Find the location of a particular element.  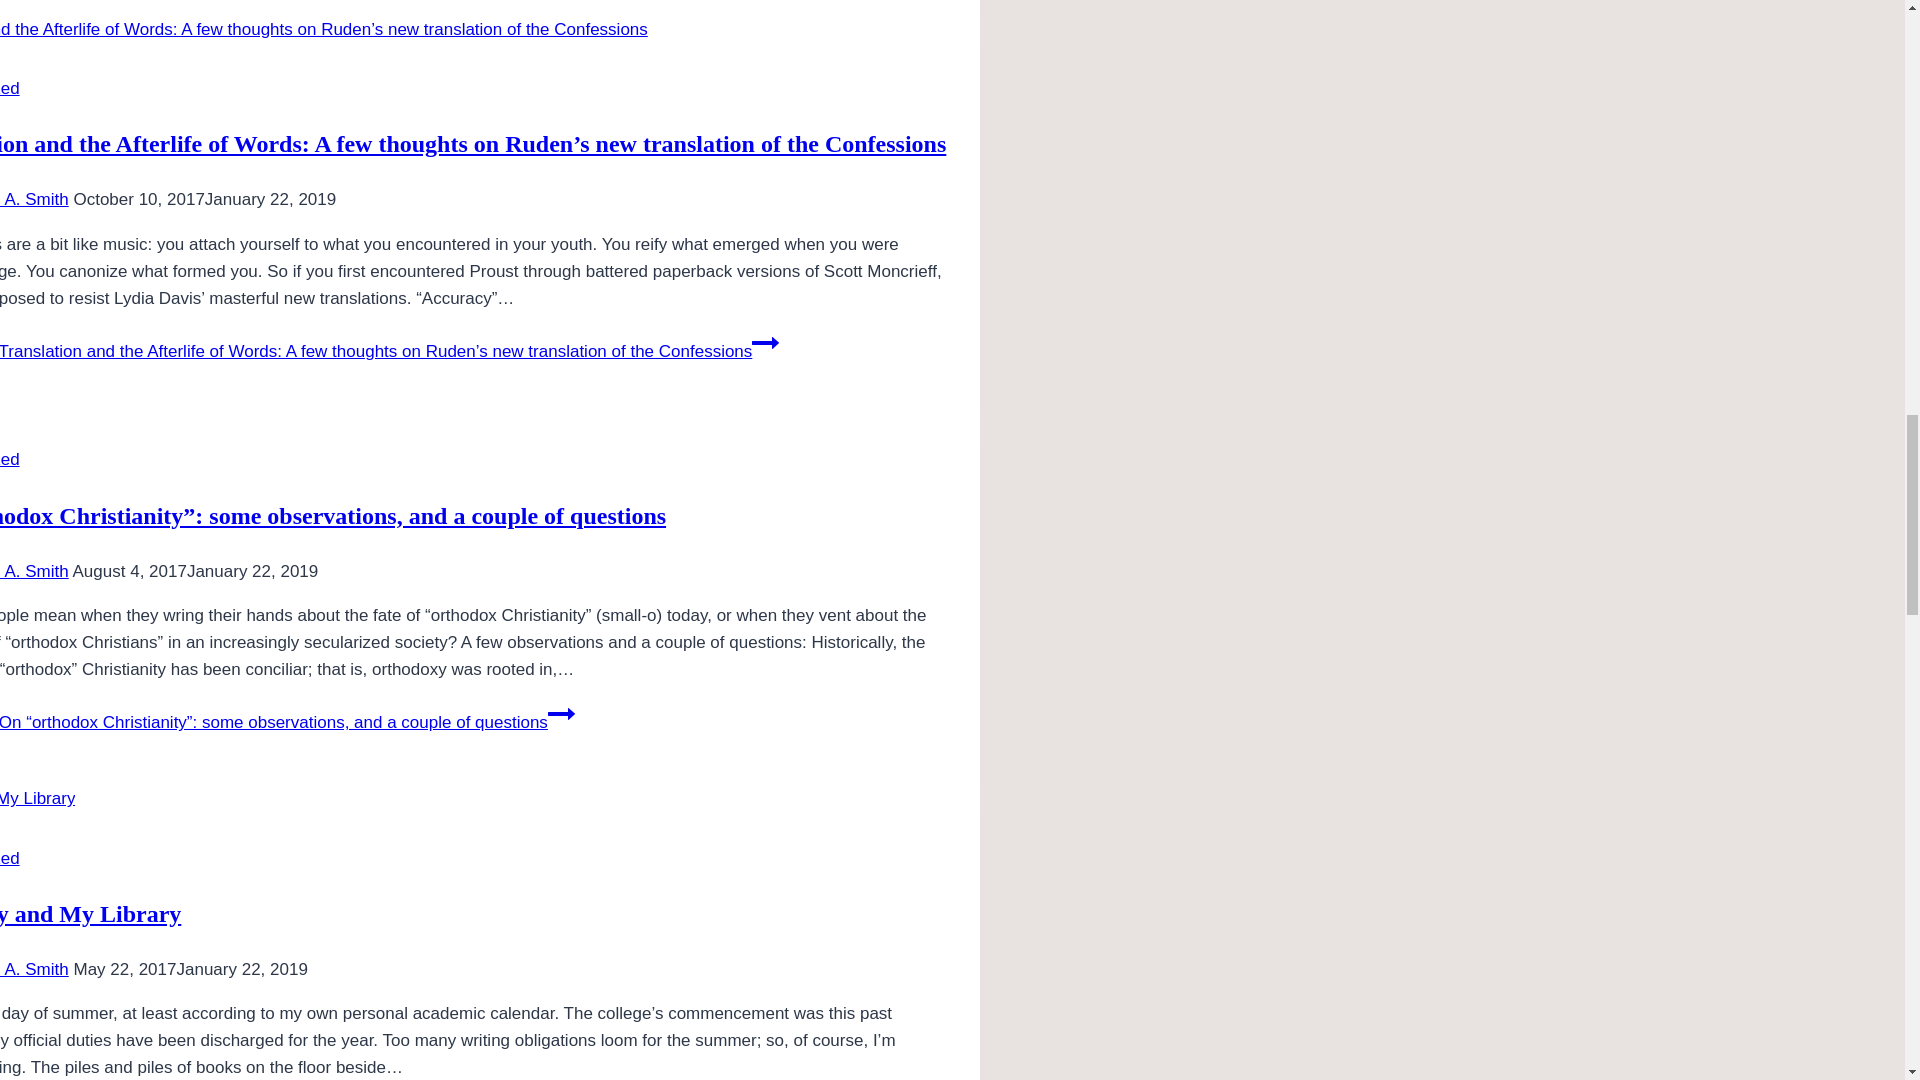

Uncategorized is located at coordinates (10, 858).